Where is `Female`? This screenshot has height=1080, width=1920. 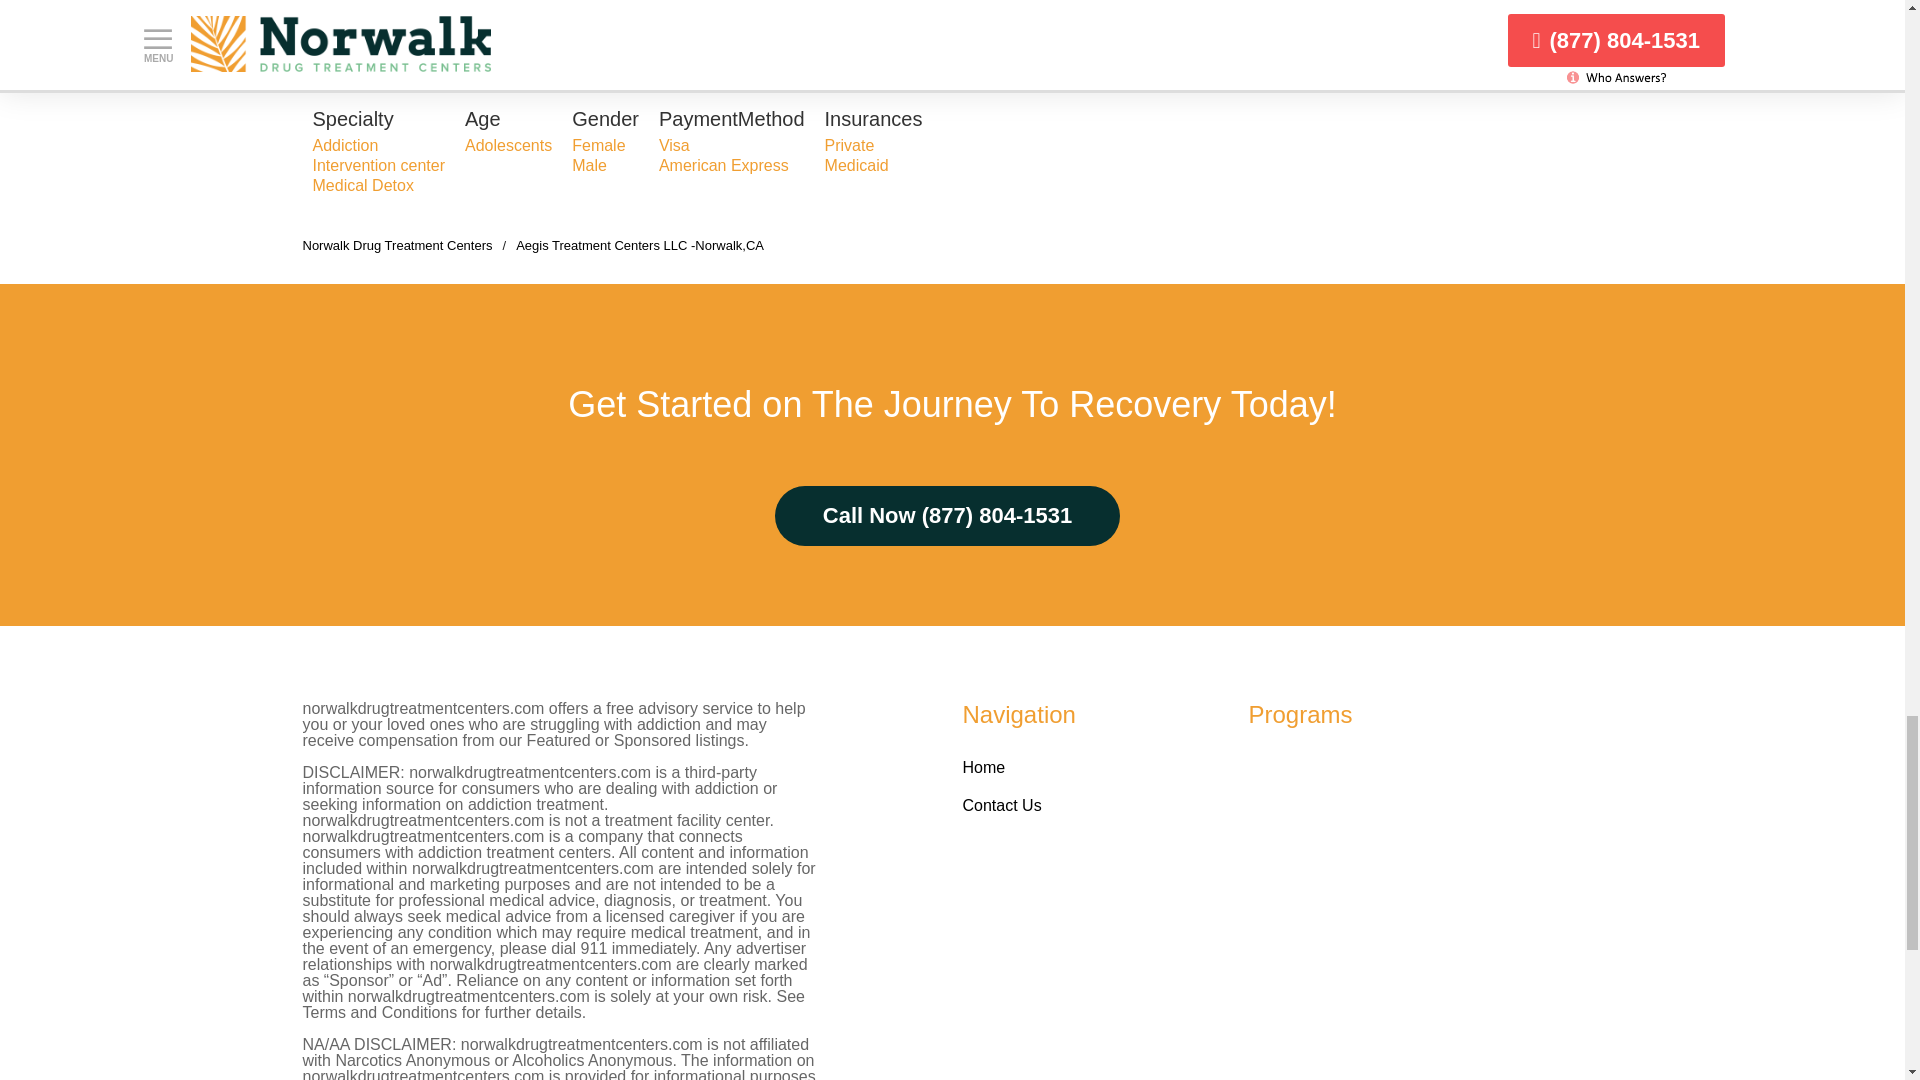
Female is located at coordinates (598, 146).